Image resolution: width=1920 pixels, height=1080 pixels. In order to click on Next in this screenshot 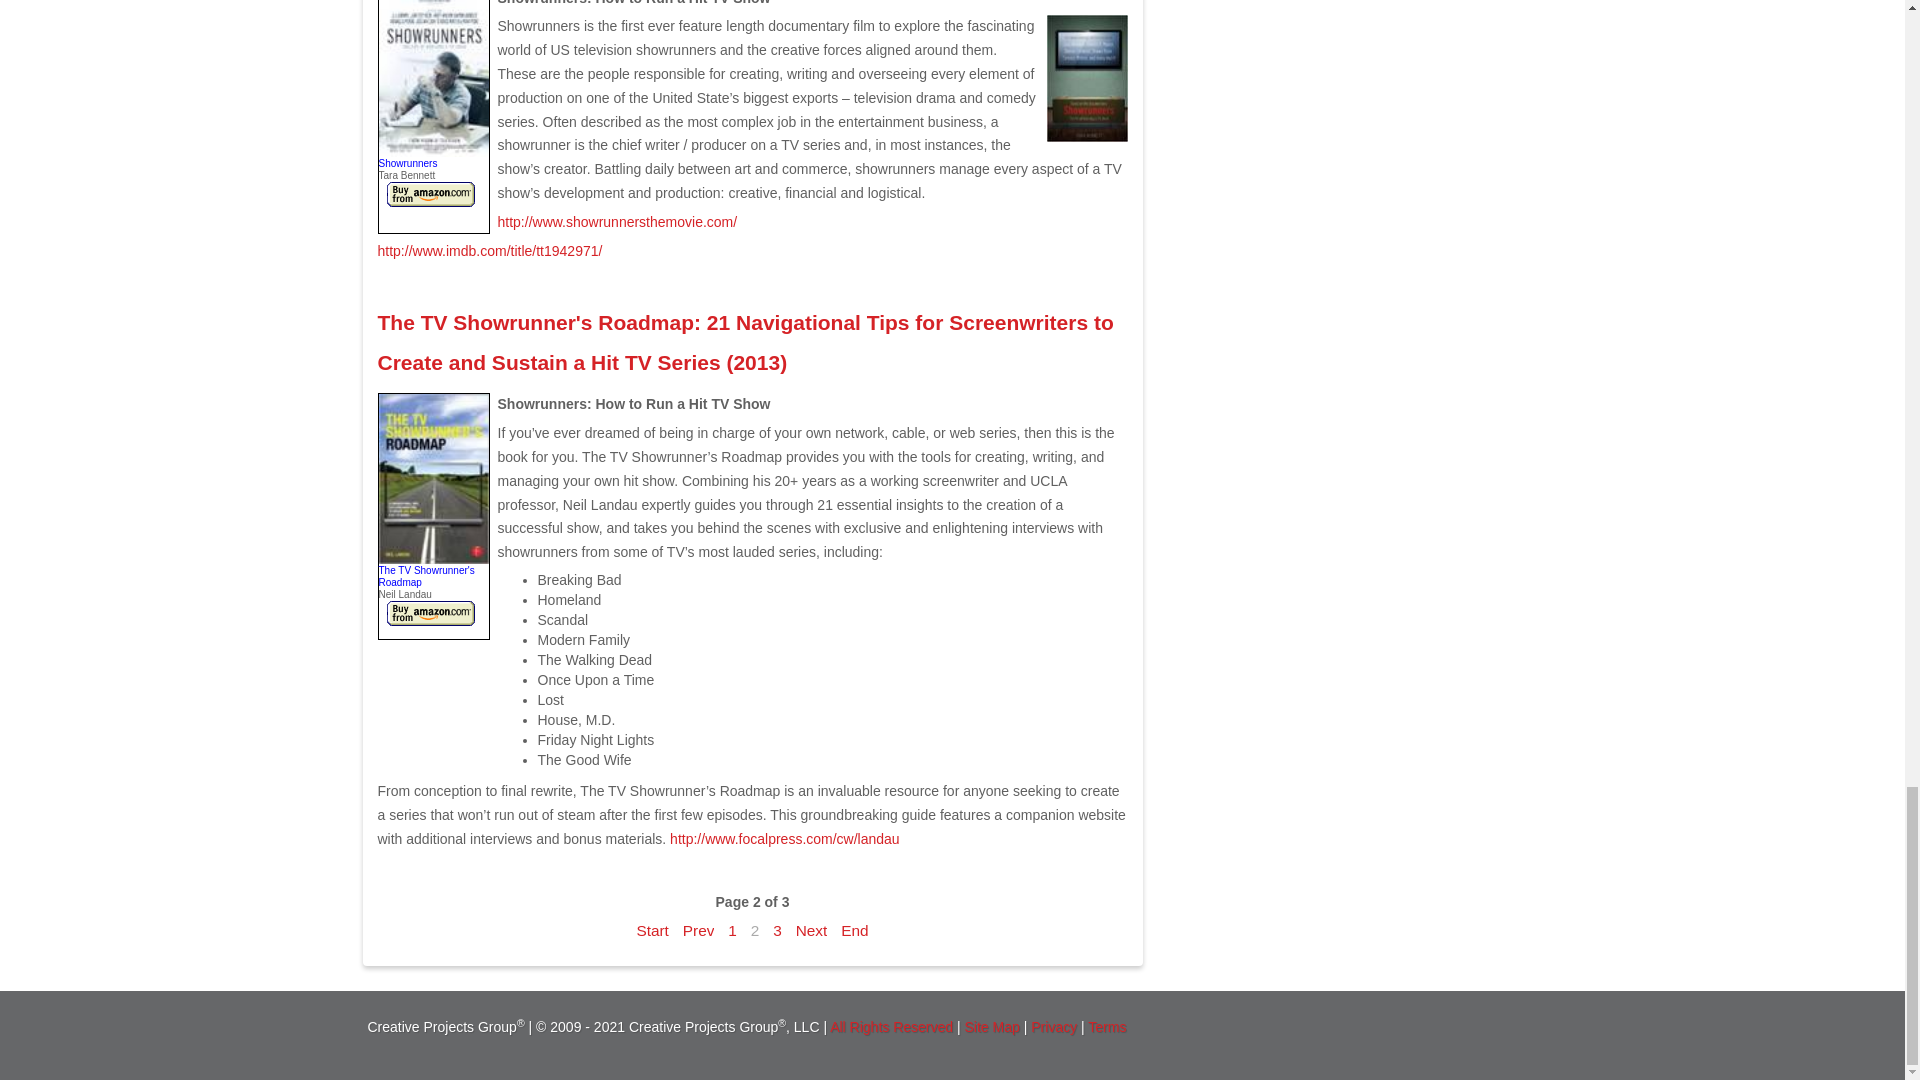, I will do `click(812, 930)`.